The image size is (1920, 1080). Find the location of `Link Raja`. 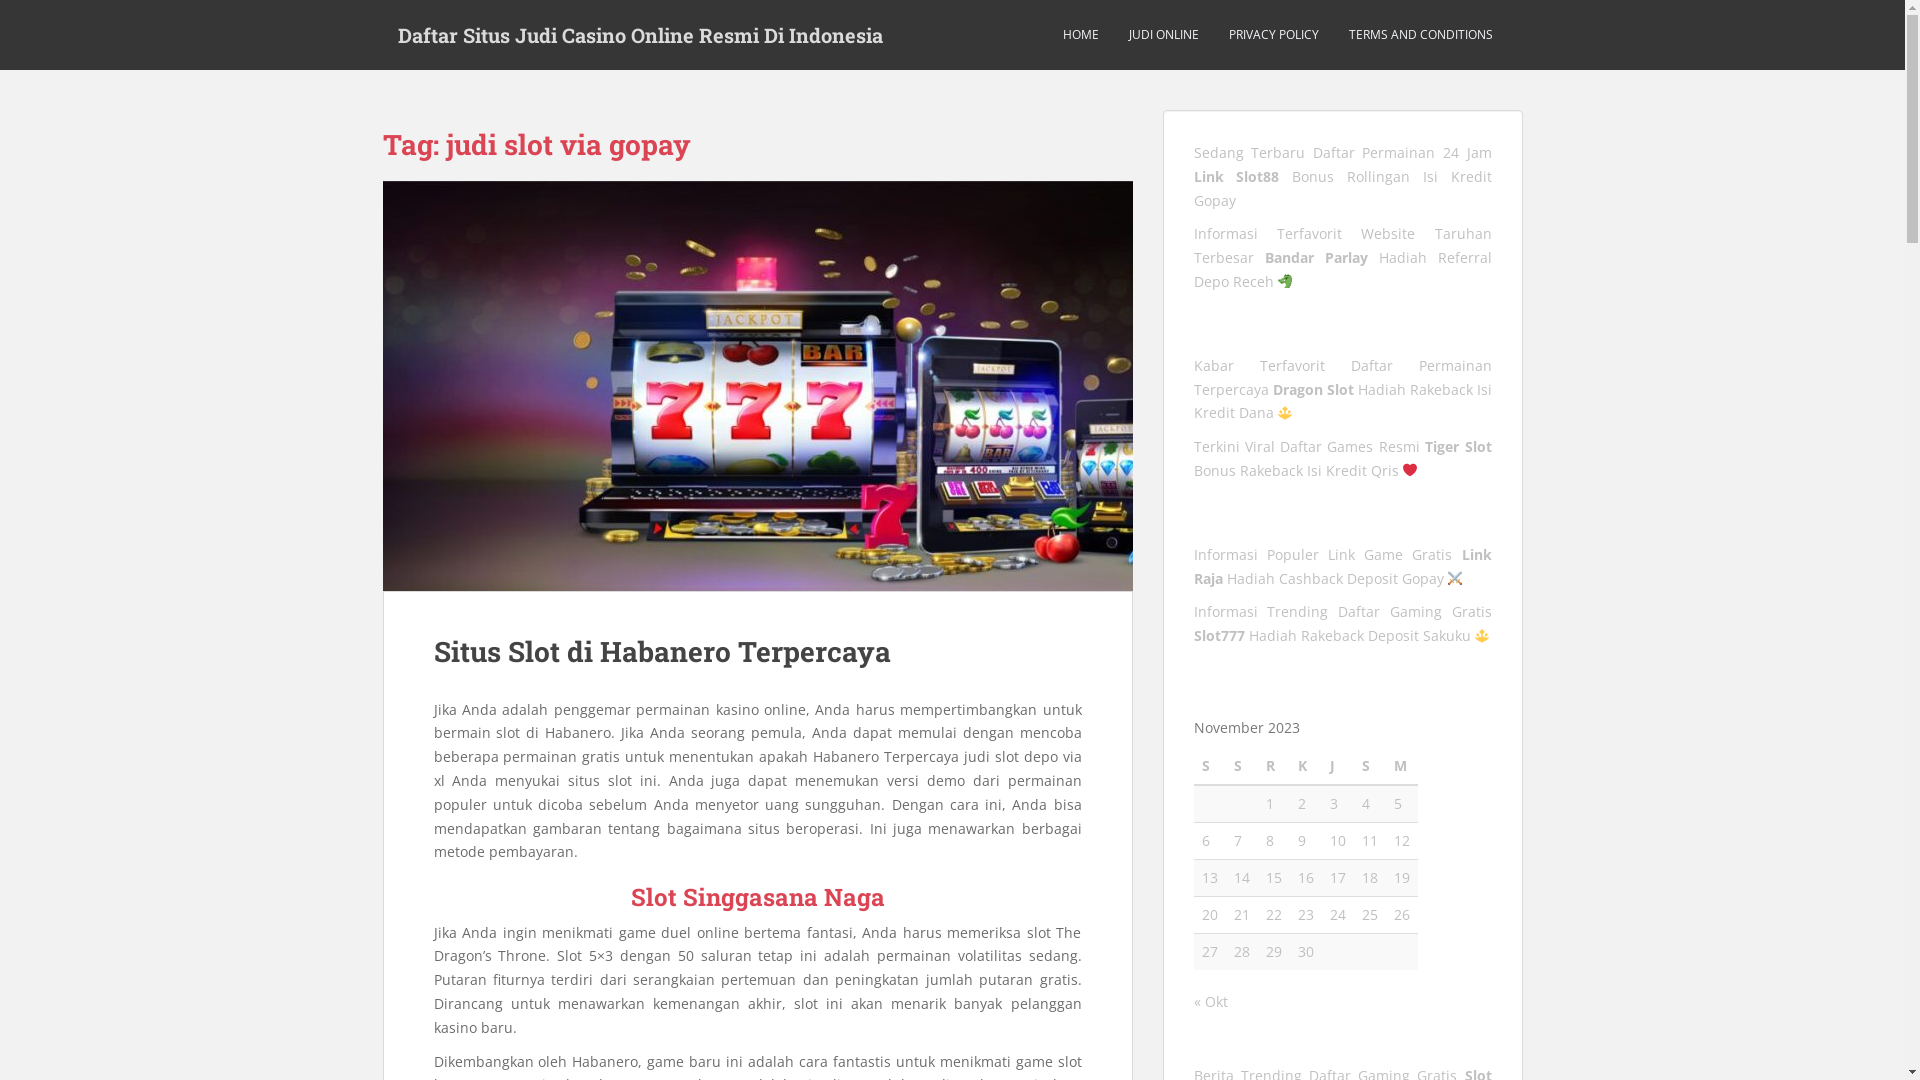

Link Raja is located at coordinates (1343, 566).